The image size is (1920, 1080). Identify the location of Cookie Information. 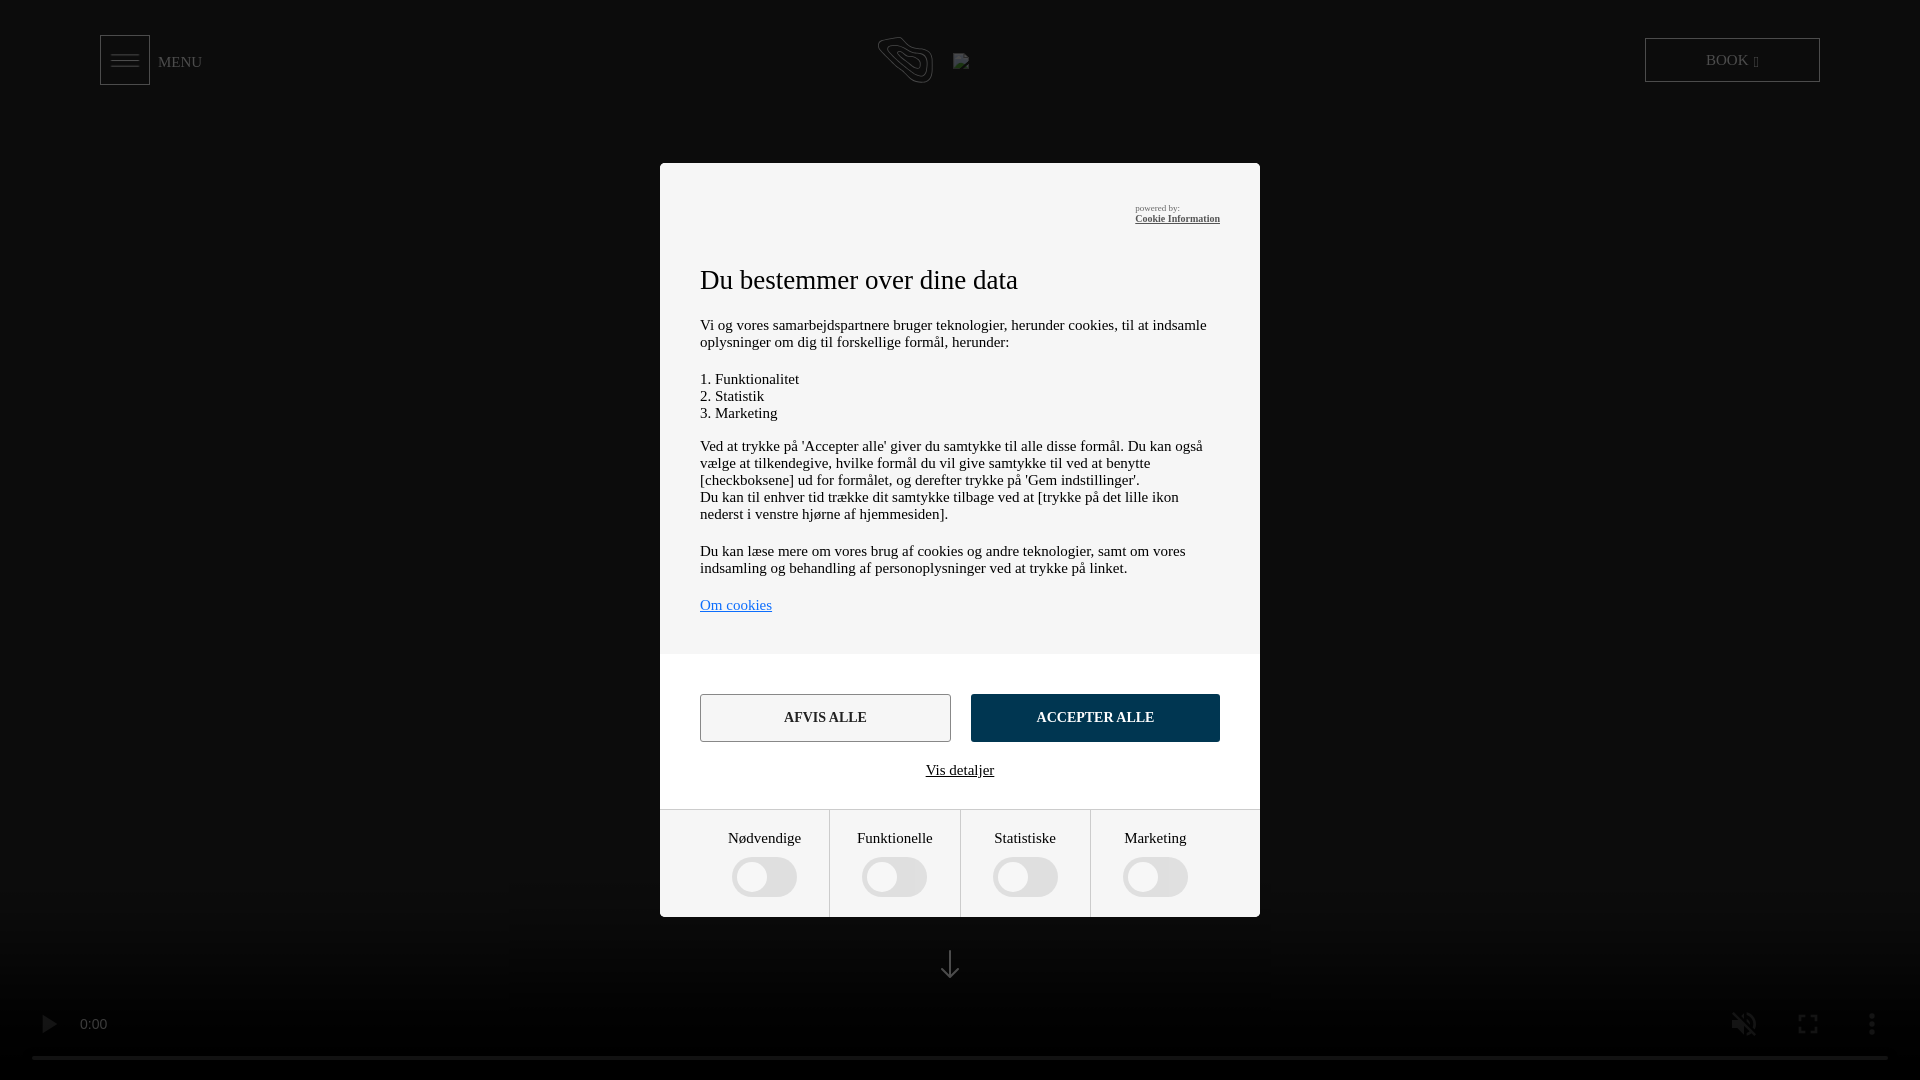
(1176, 218).